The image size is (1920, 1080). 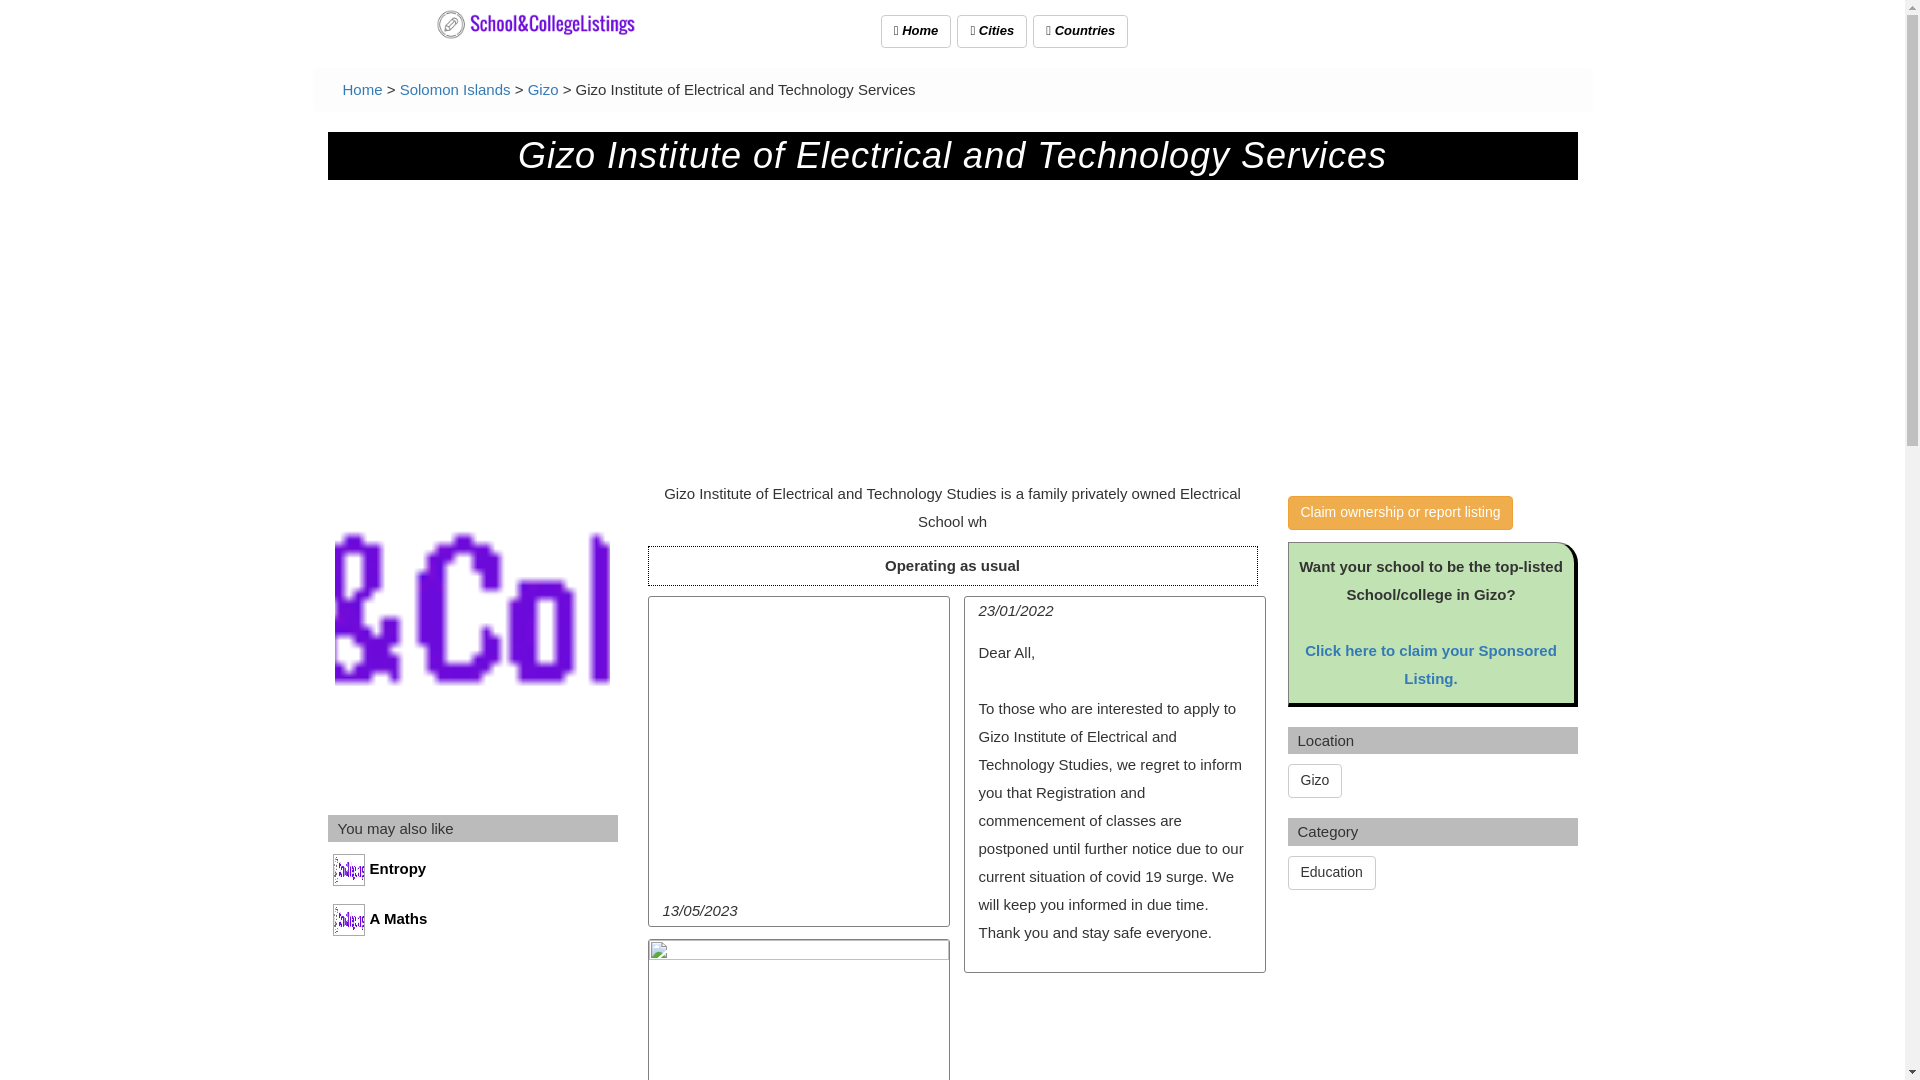 What do you see at coordinates (916, 31) in the screenshot?
I see `Home` at bounding box center [916, 31].